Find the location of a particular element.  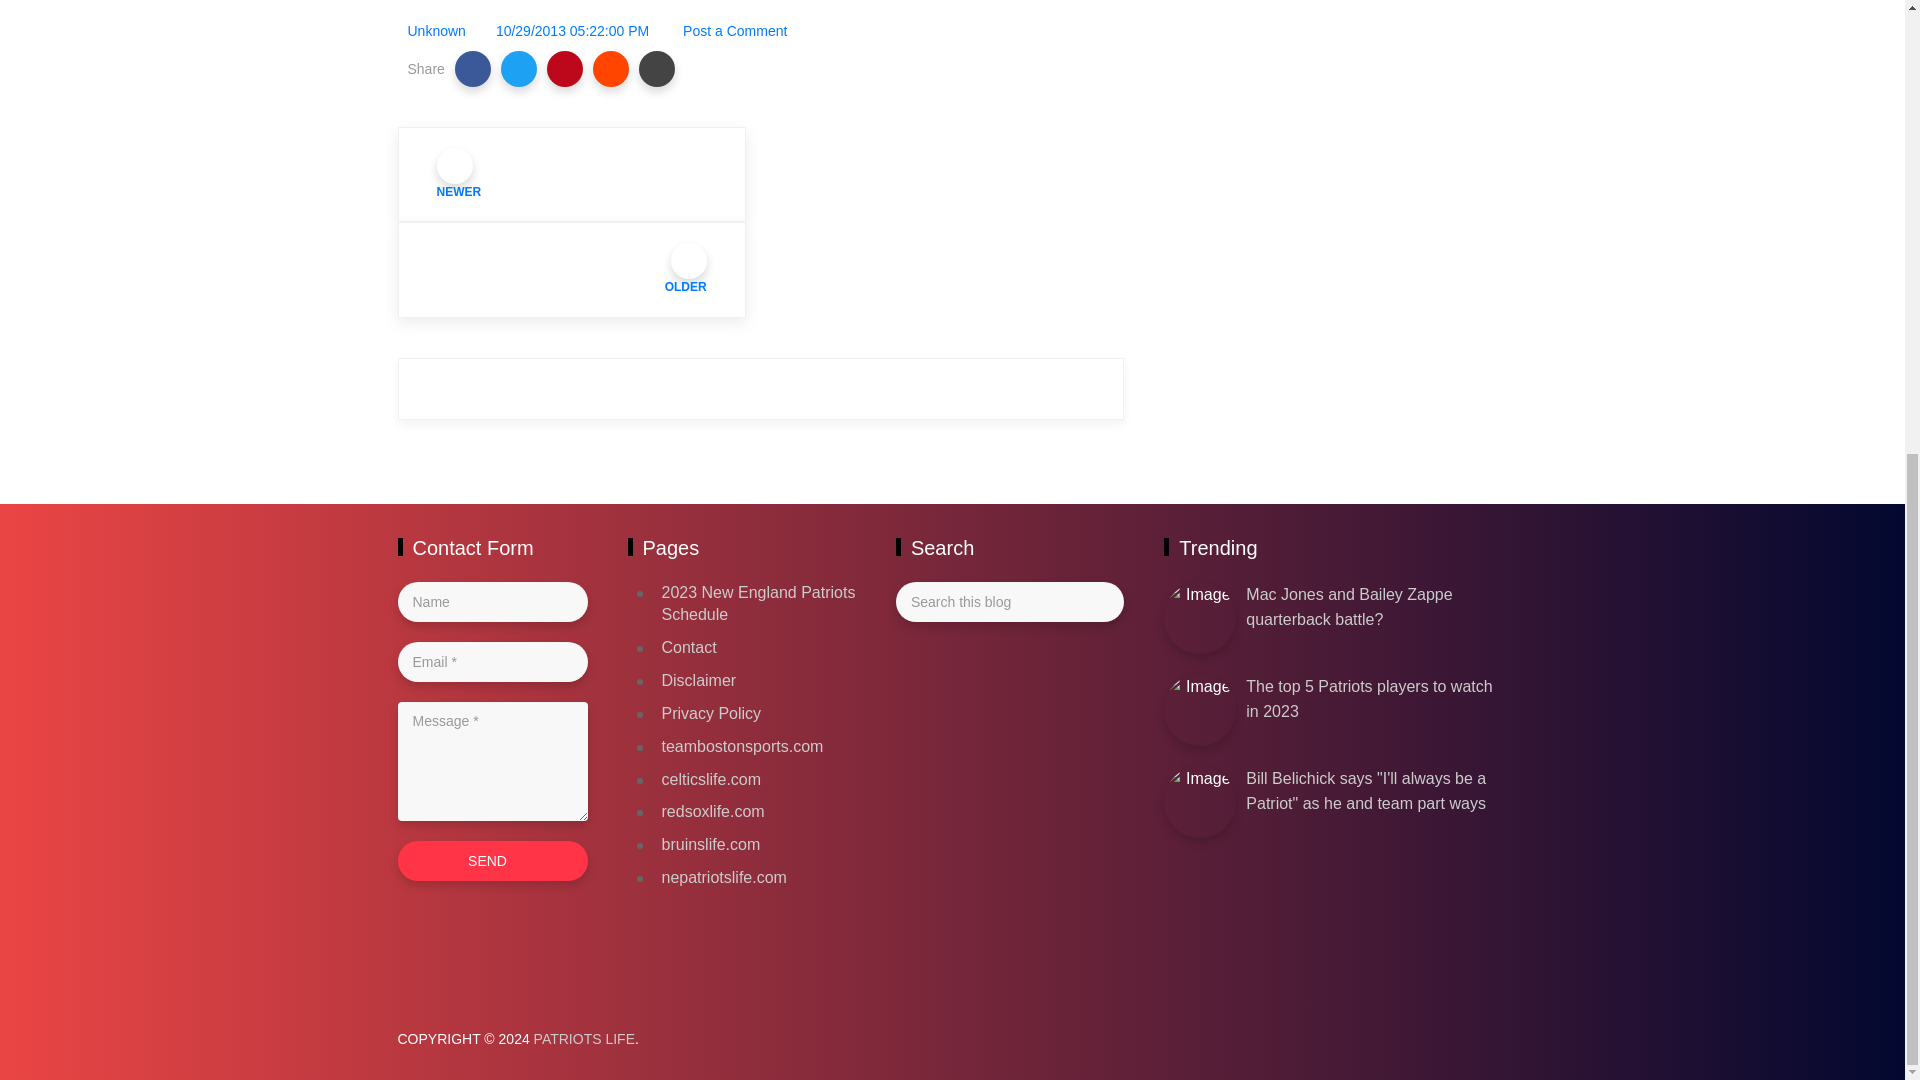

Post a Comment is located at coordinates (733, 30).